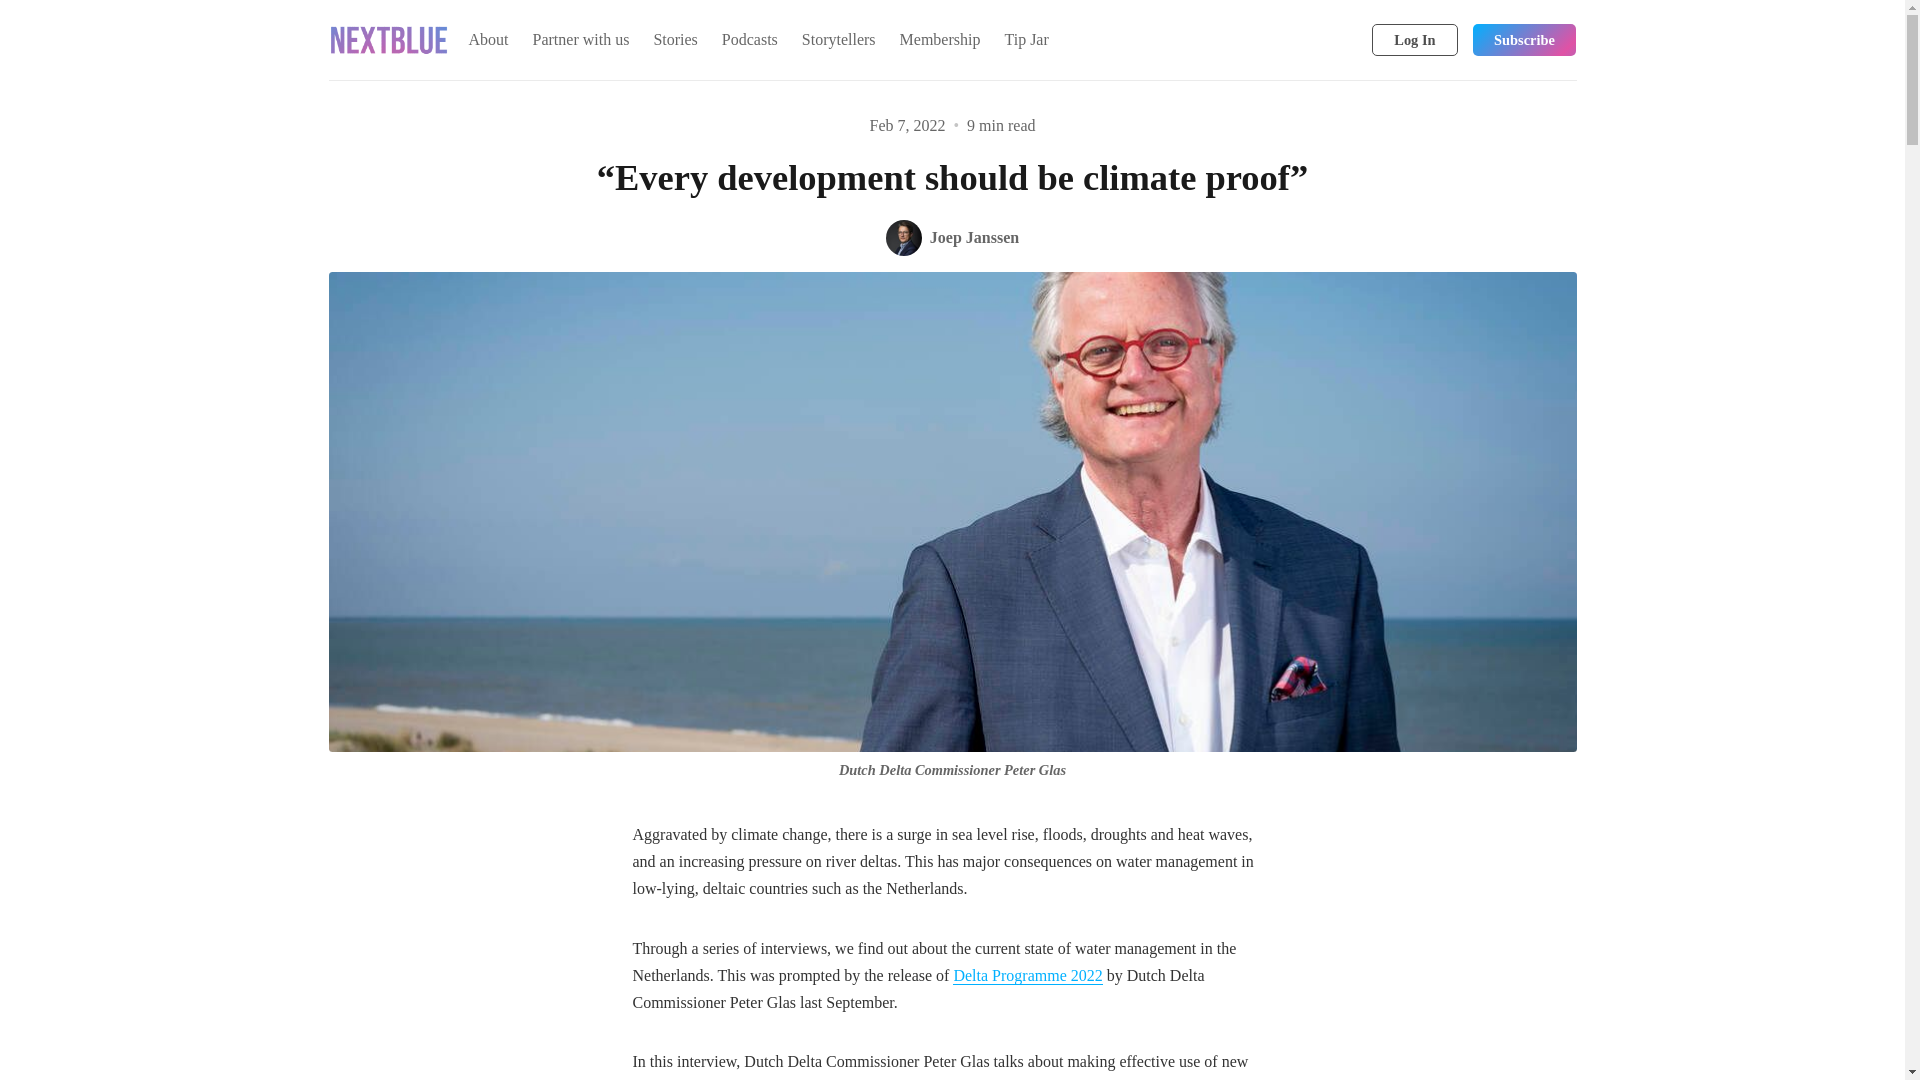 This screenshot has height=1080, width=1920. Describe the element at coordinates (580, 39) in the screenshot. I see `Partner with us` at that location.